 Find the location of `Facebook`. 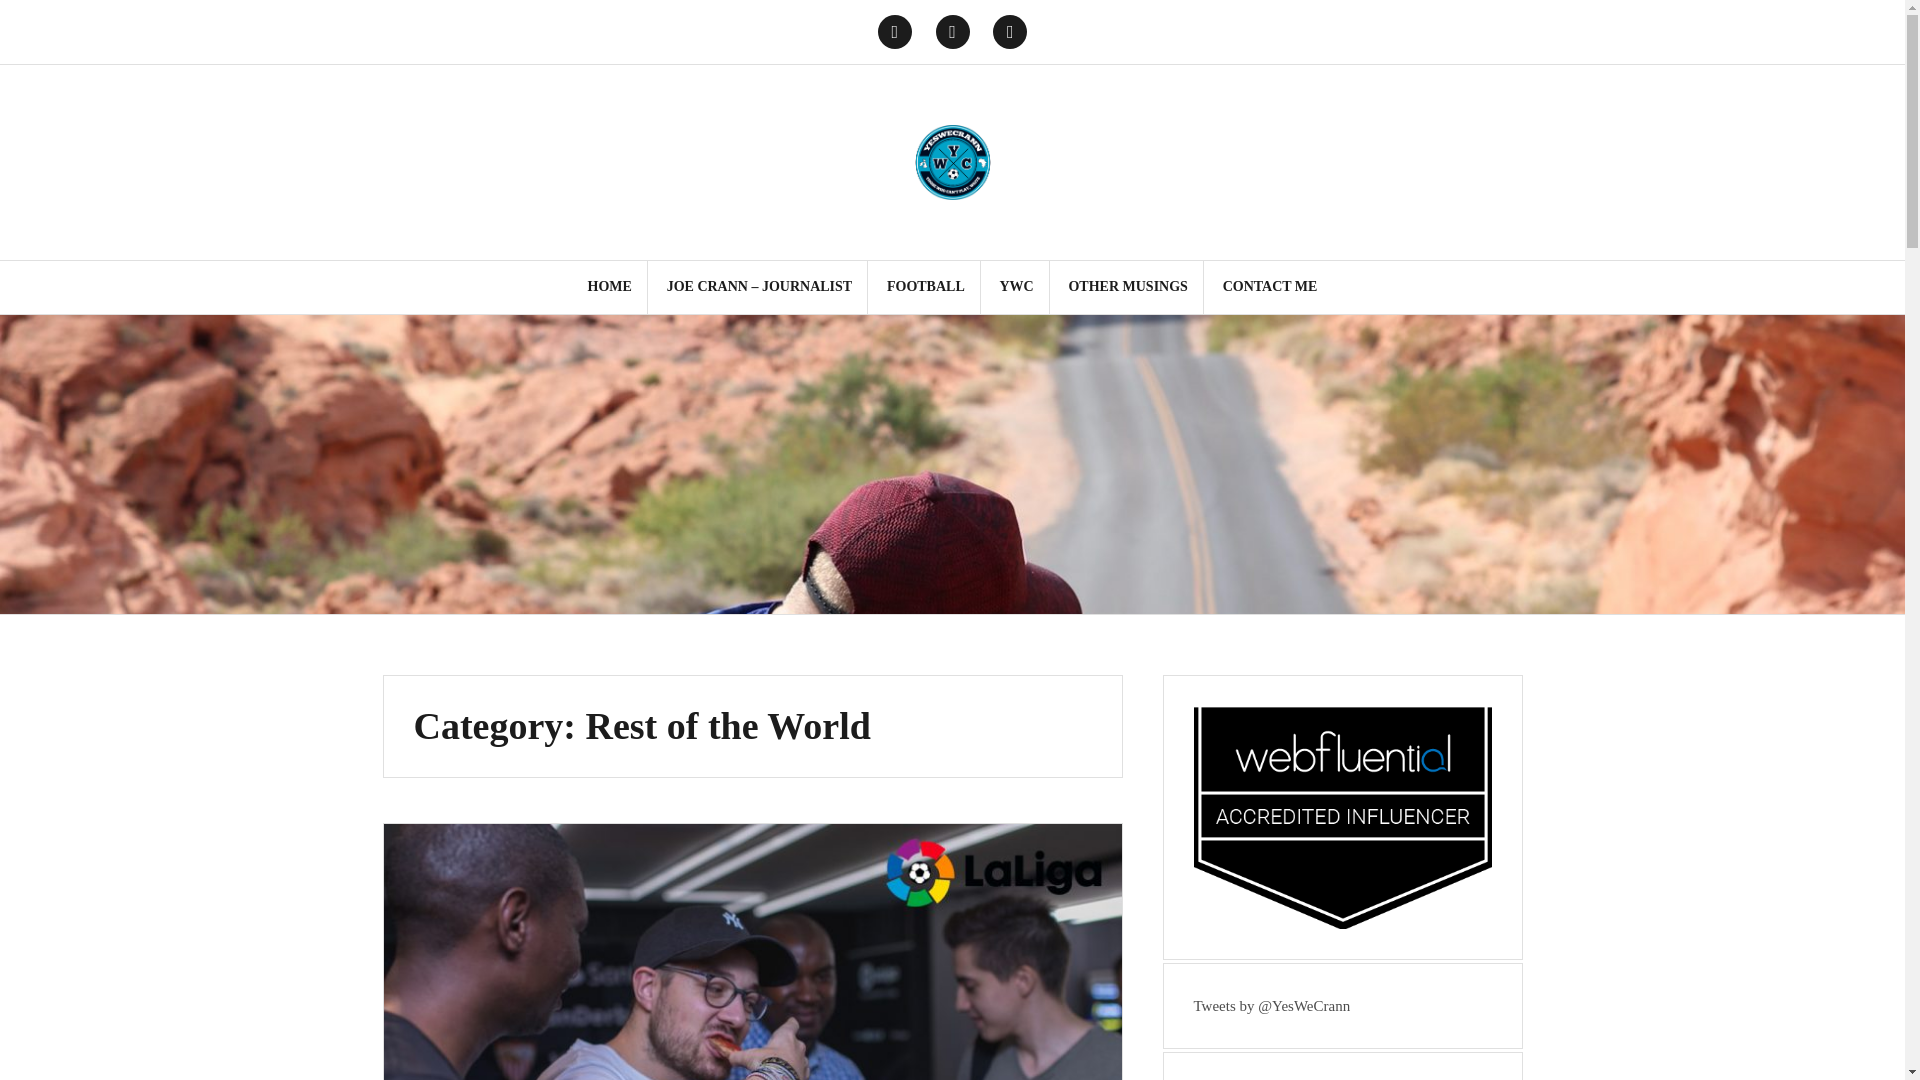

Facebook is located at coordinates (1010, 32).